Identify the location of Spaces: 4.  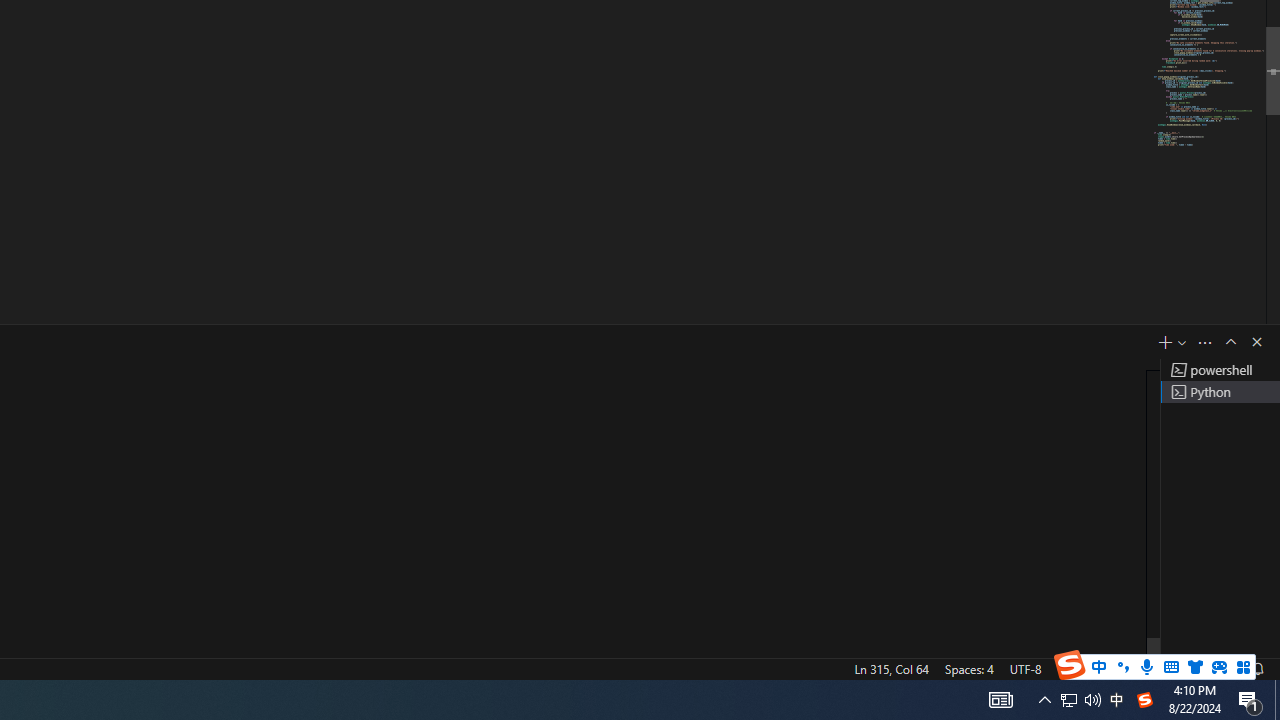
(968, 668).